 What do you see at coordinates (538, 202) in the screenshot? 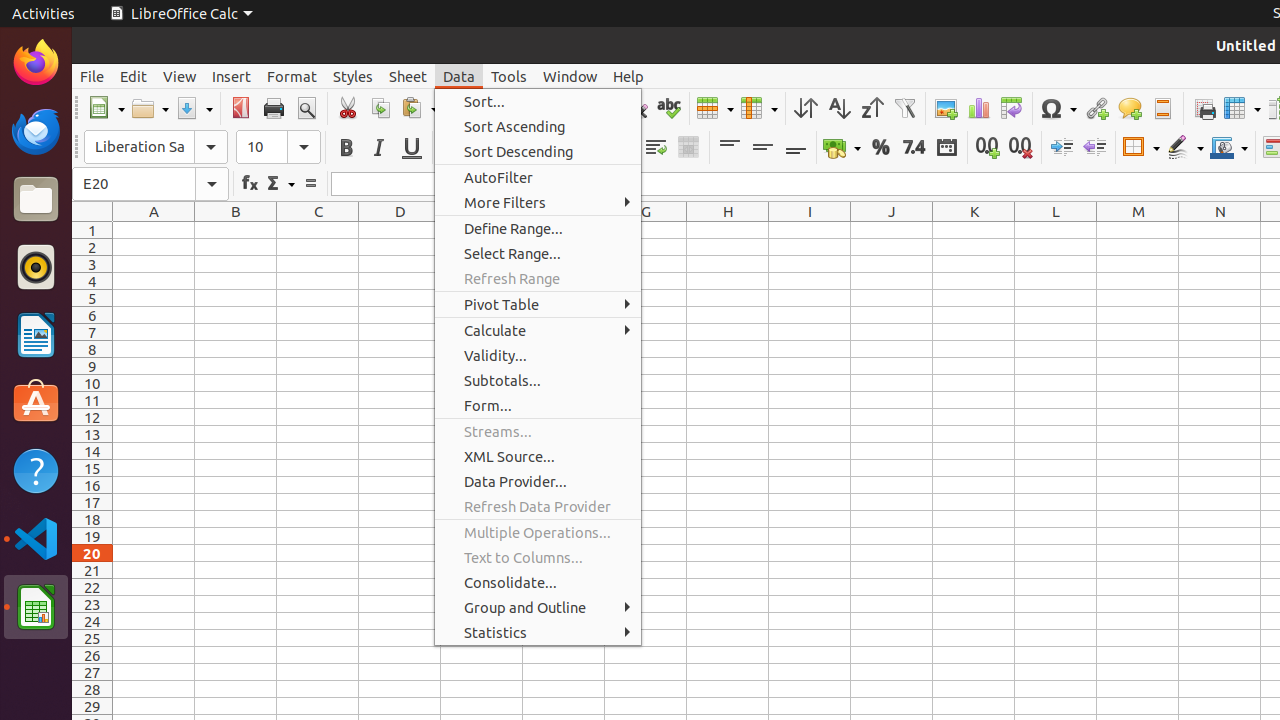
I see `More Filters` at bounding box center [538, 202].